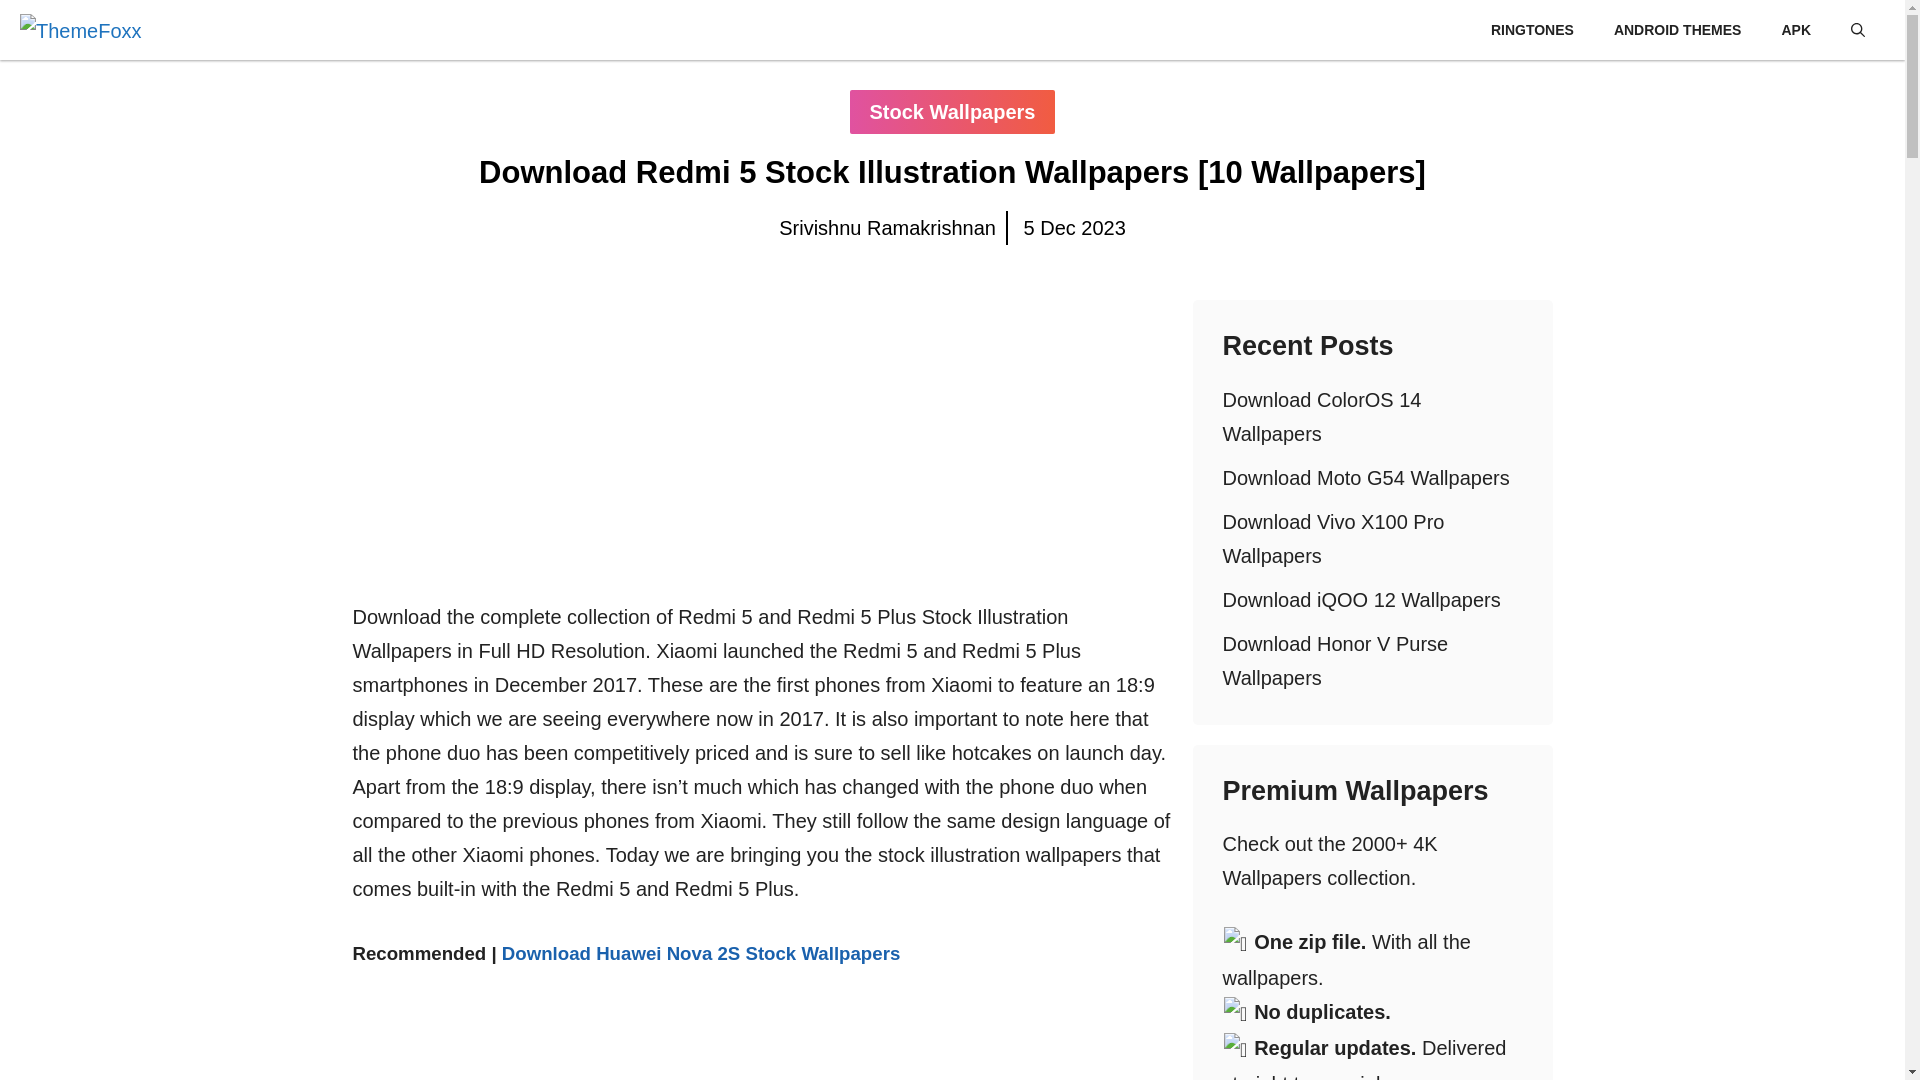 The width and height of the screenshot is (1920, 1080). I want to click on Download Vivo X100 Pro Wallpapers, so click(1332, 538).